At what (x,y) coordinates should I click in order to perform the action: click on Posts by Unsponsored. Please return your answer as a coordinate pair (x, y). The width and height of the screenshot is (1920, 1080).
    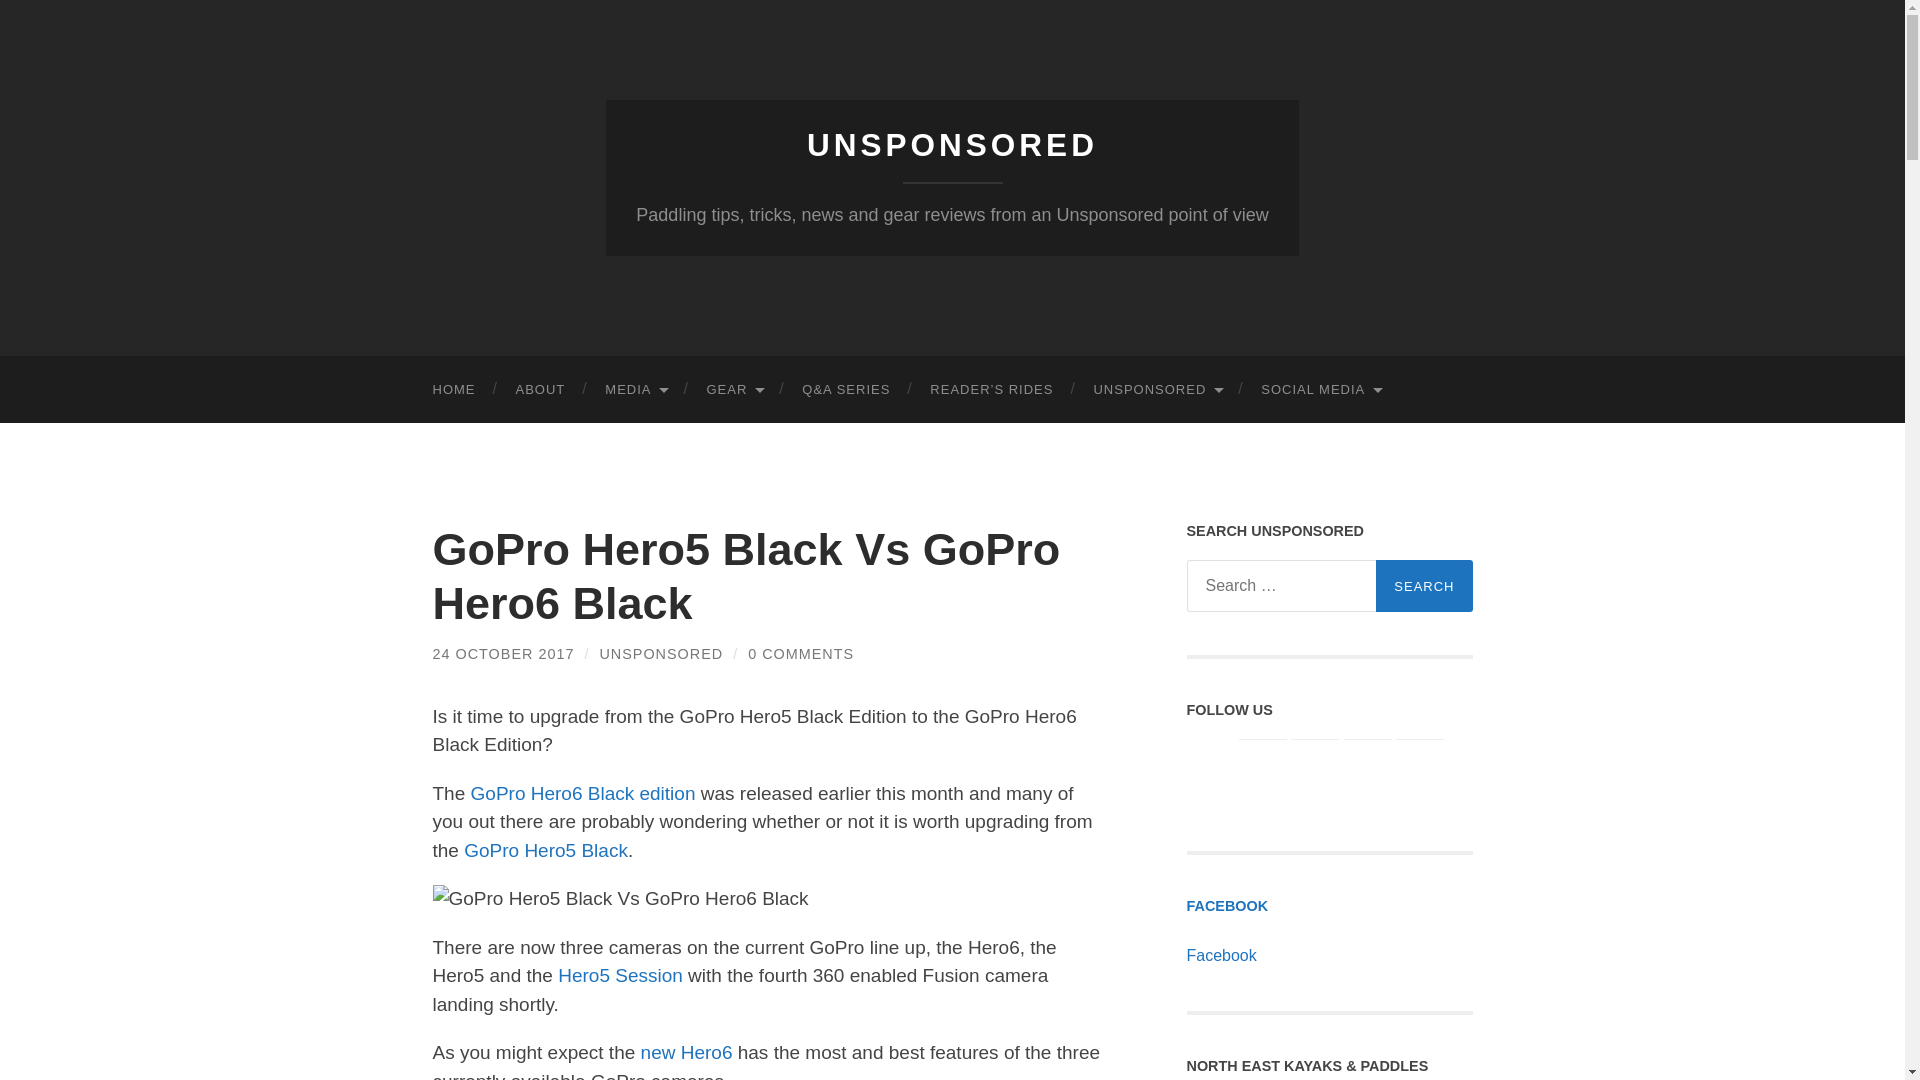
    Looking at the image, I should click on (661, 654).